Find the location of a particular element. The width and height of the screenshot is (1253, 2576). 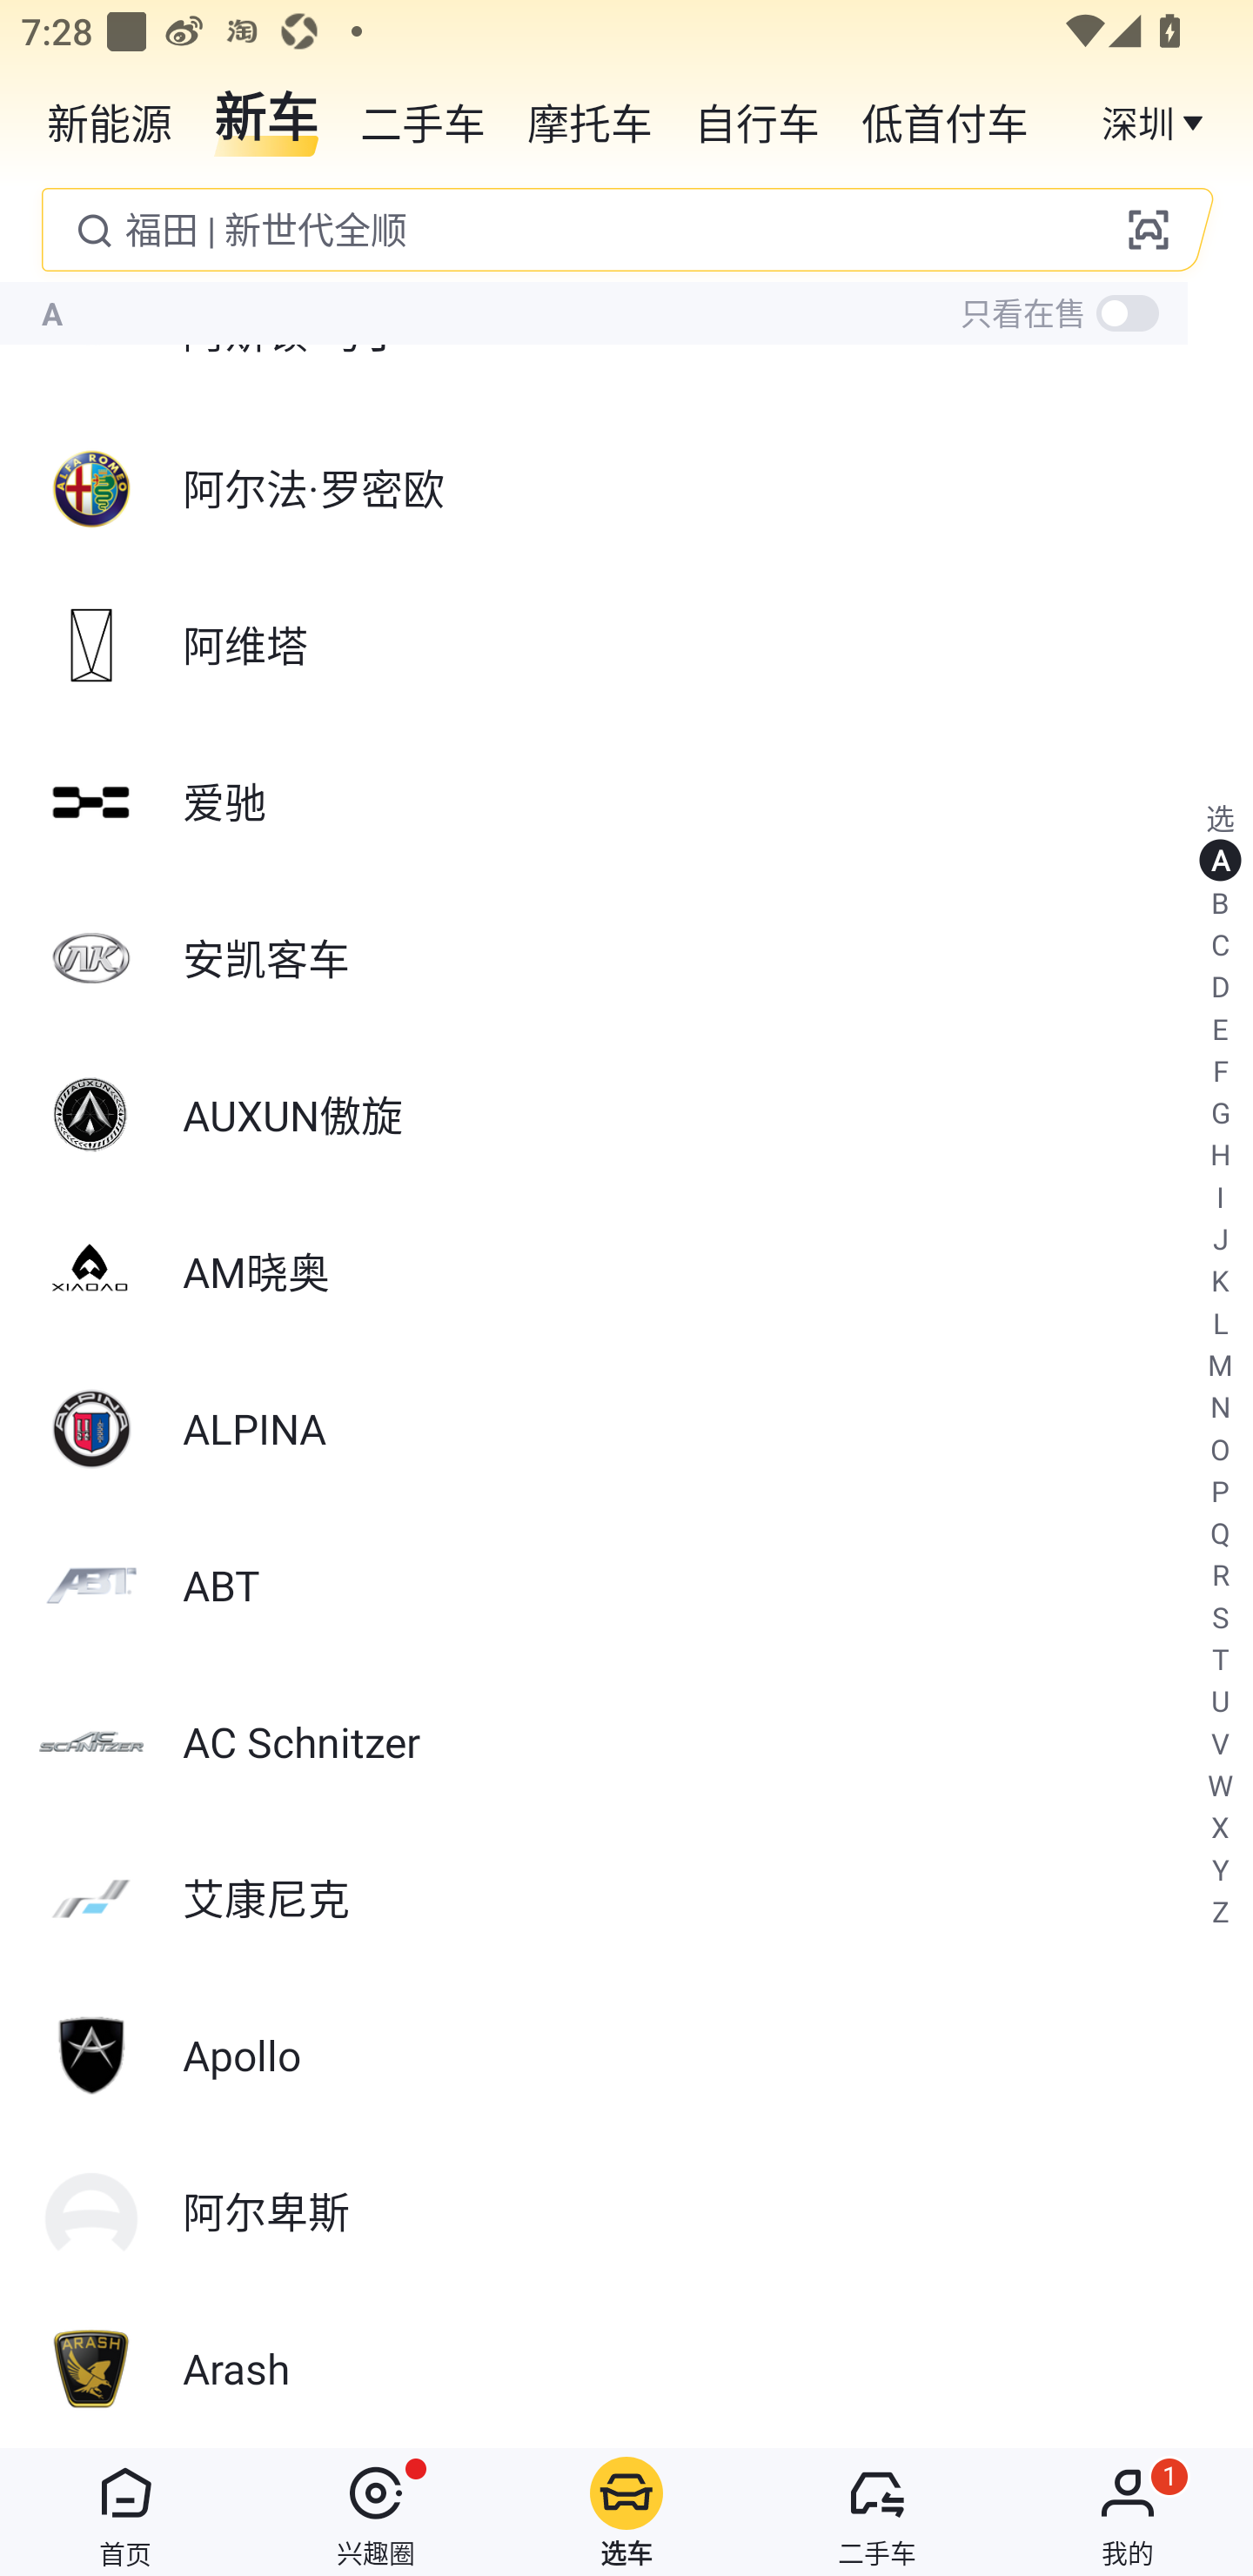

选车 is located at coordinates (626, 2512).